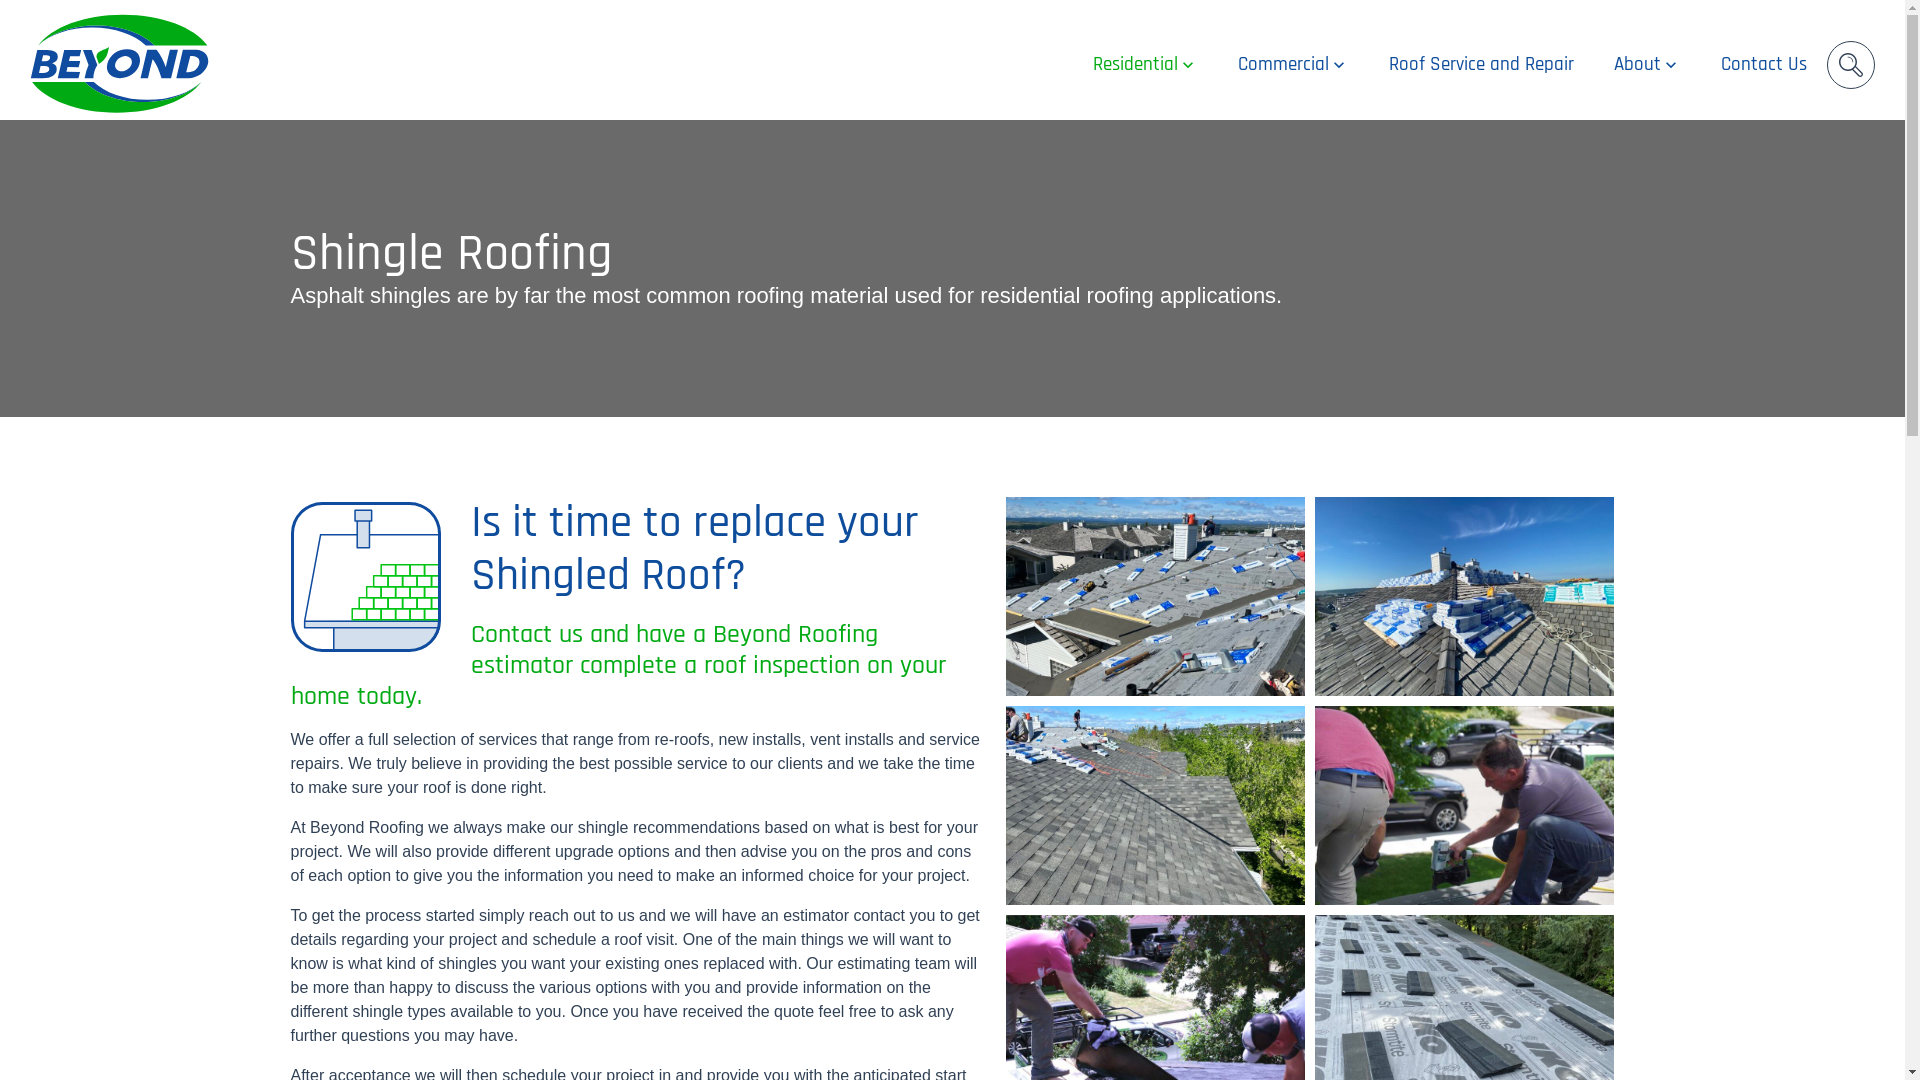 The width and height of the screenshot is (1920, 1080). I want to click on Roof Service and Repair, so click(1482, 65).